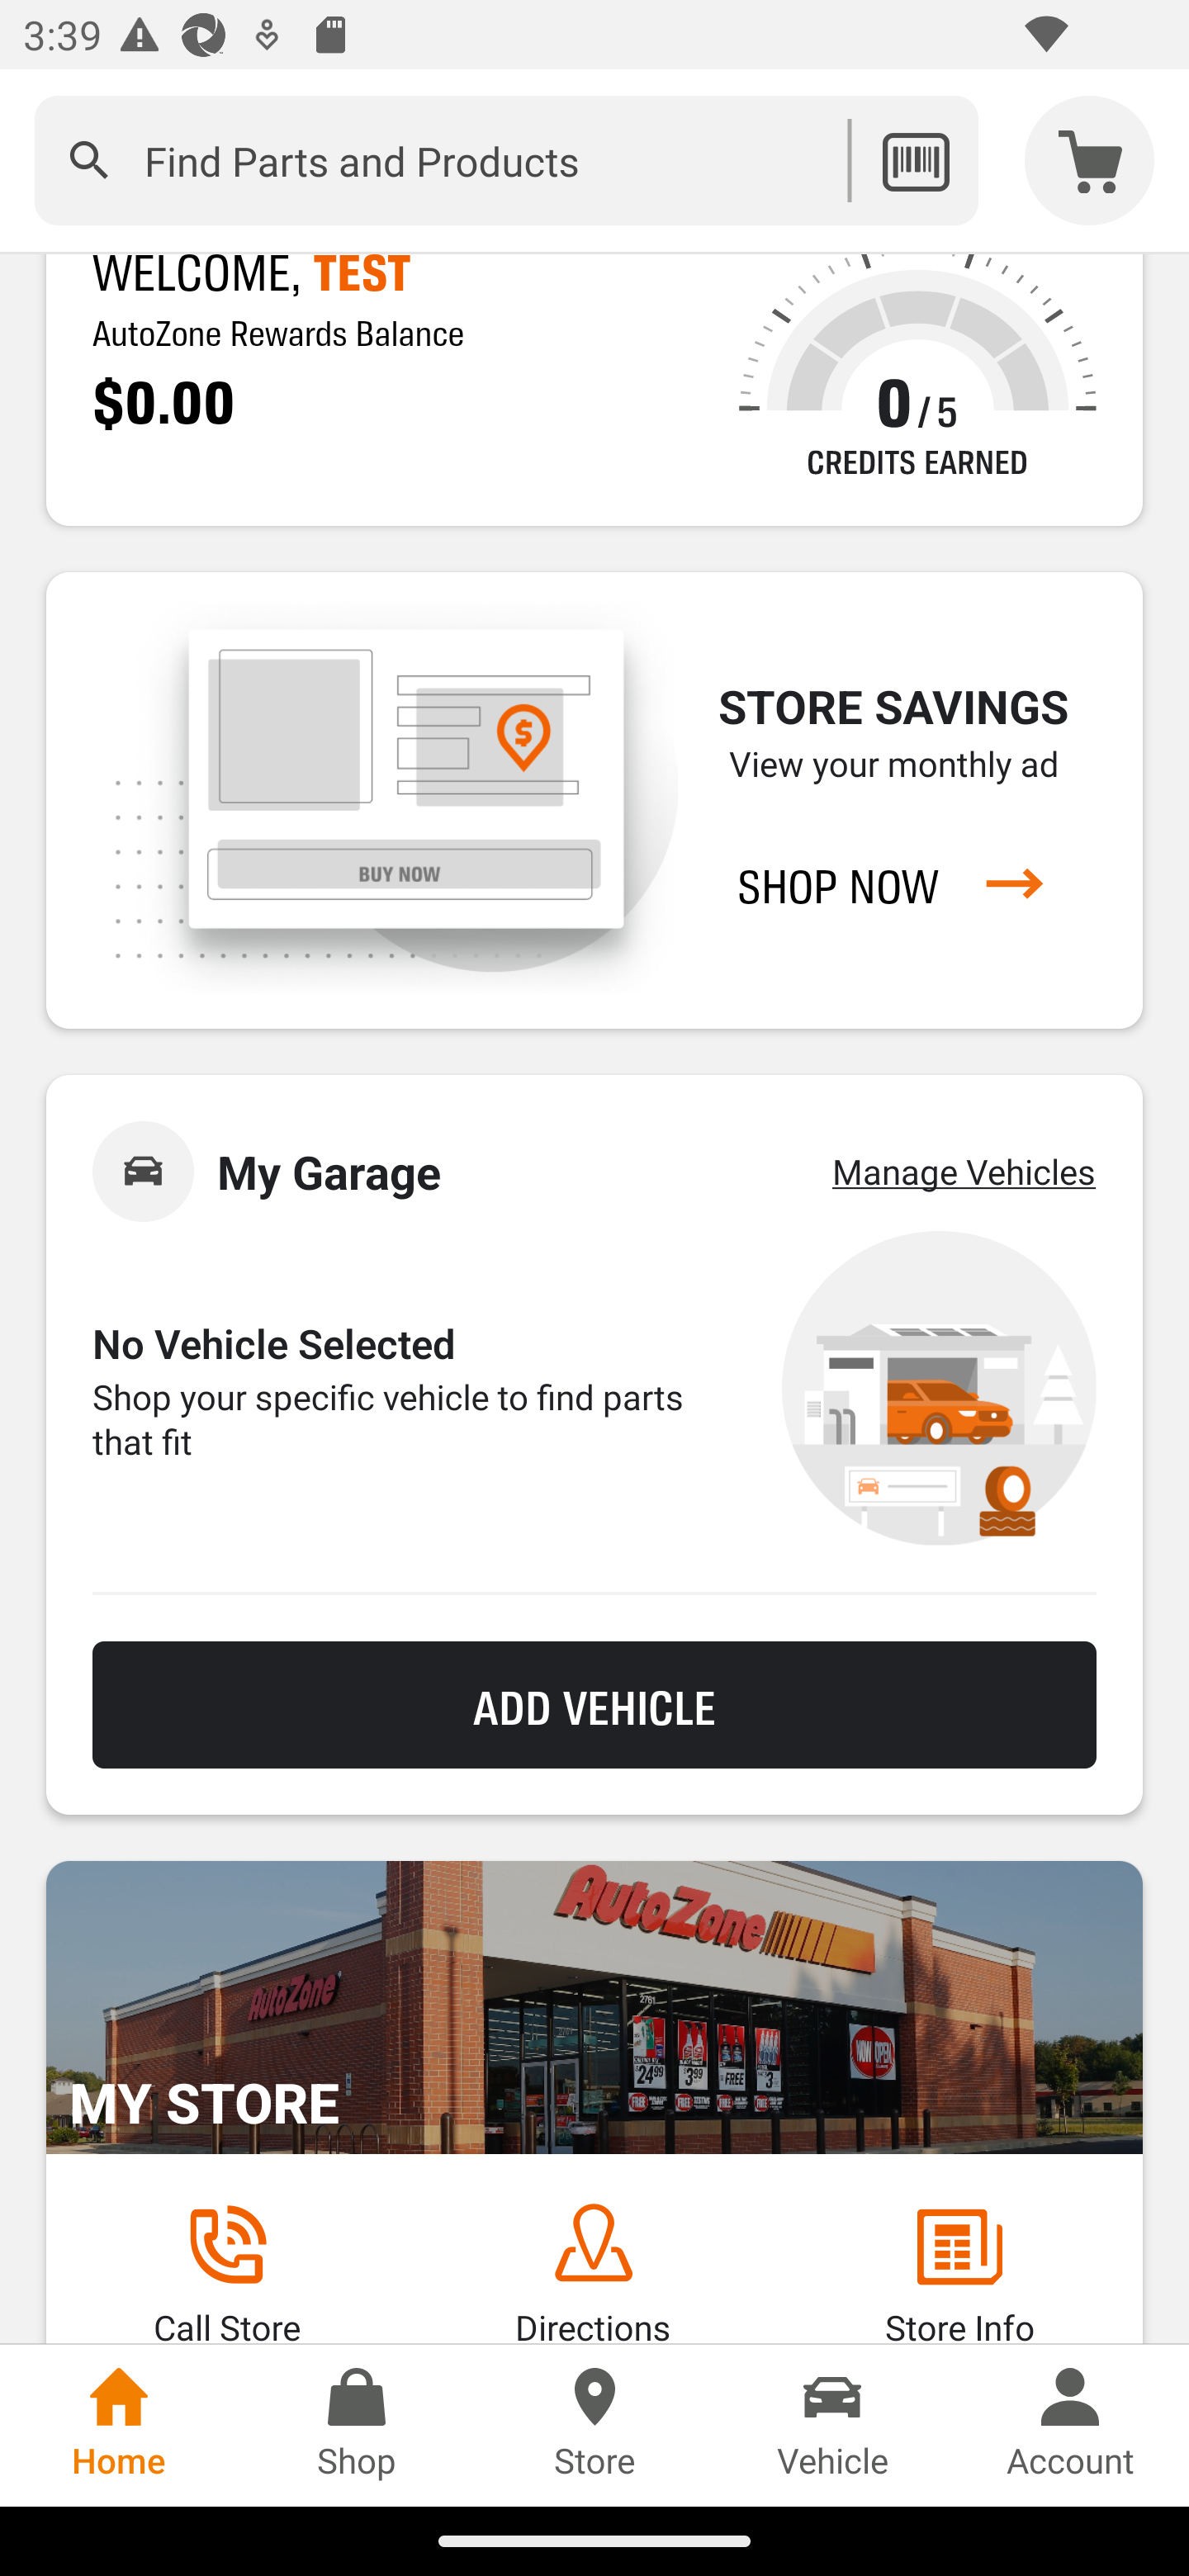  I want to click on ADD VEHICLE, so click(594, 1705).